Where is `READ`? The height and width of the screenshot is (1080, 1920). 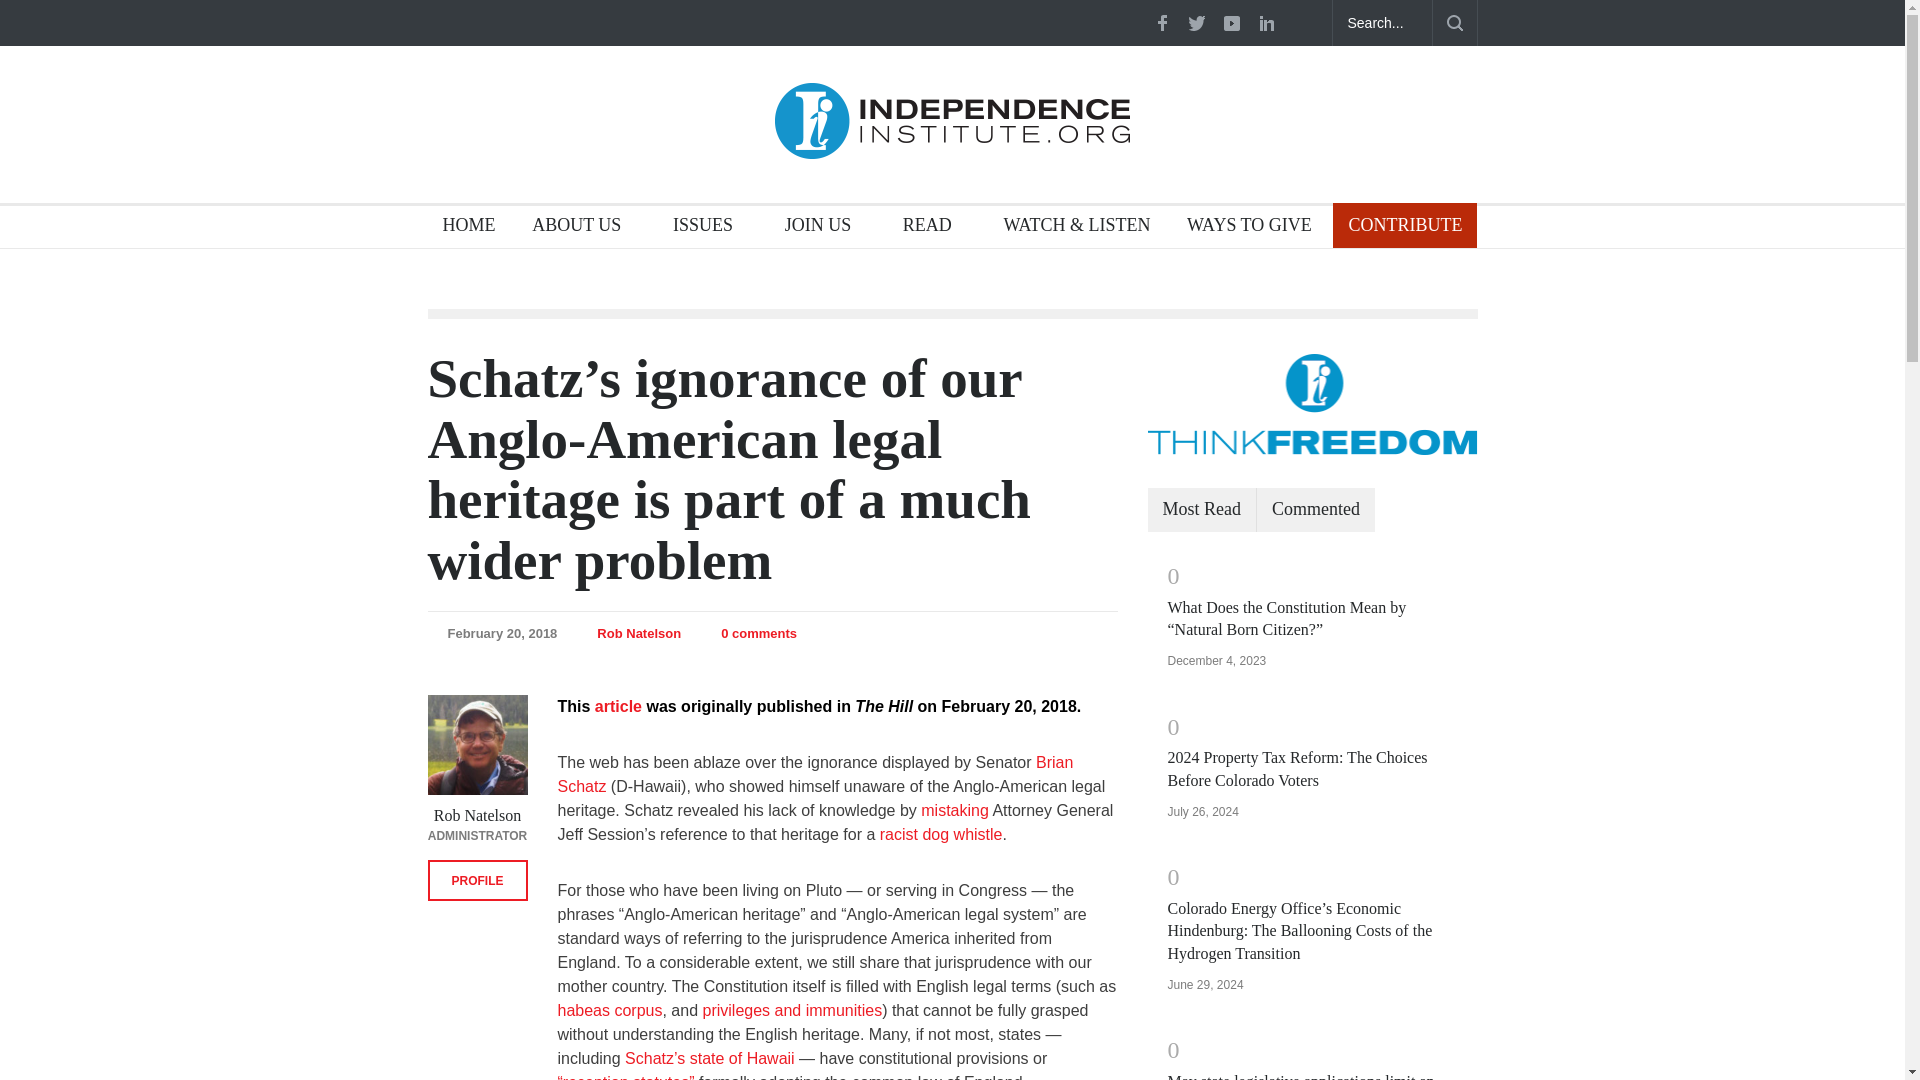 READ is located at coordinates (934, 228).